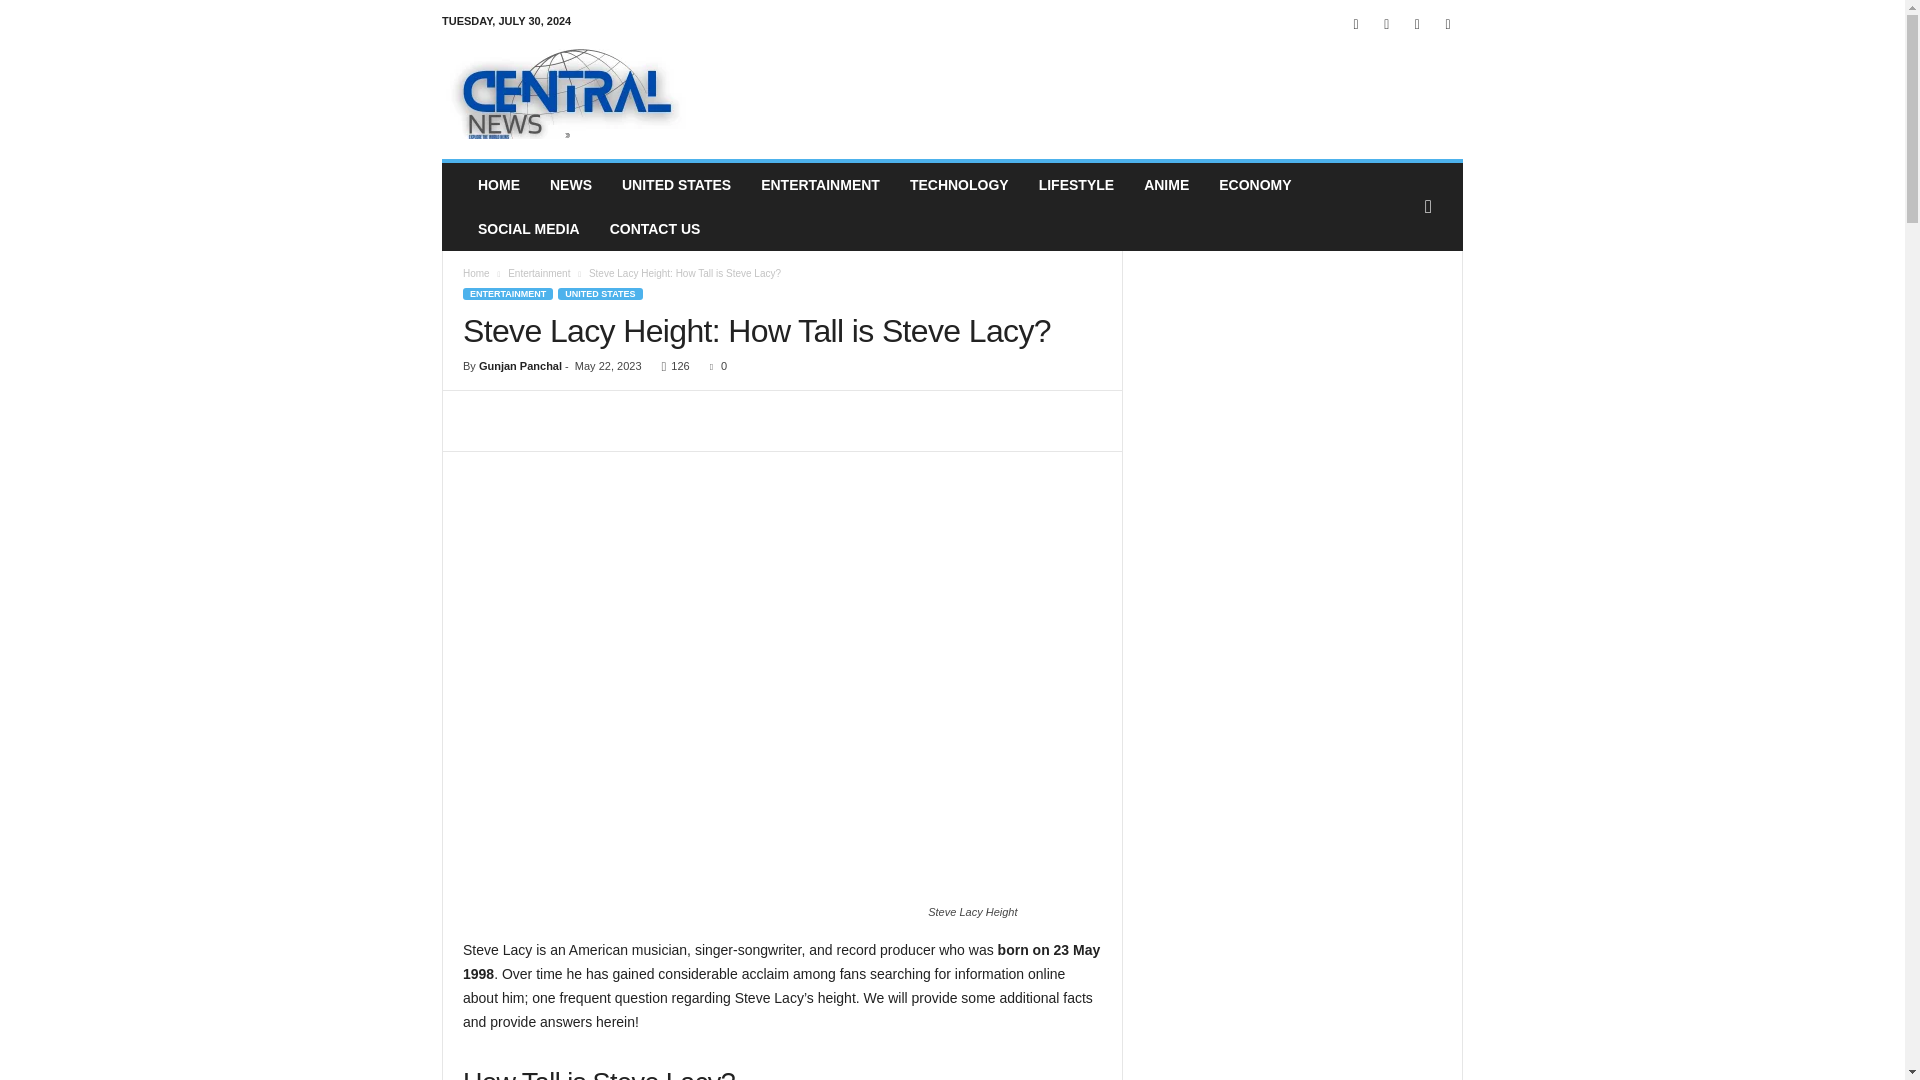 The image size is (1920, 1080). What do you see at coordinates (600, 294) in the screenshot?
I see `UNITED STATES` at bounding box center [600, 294].